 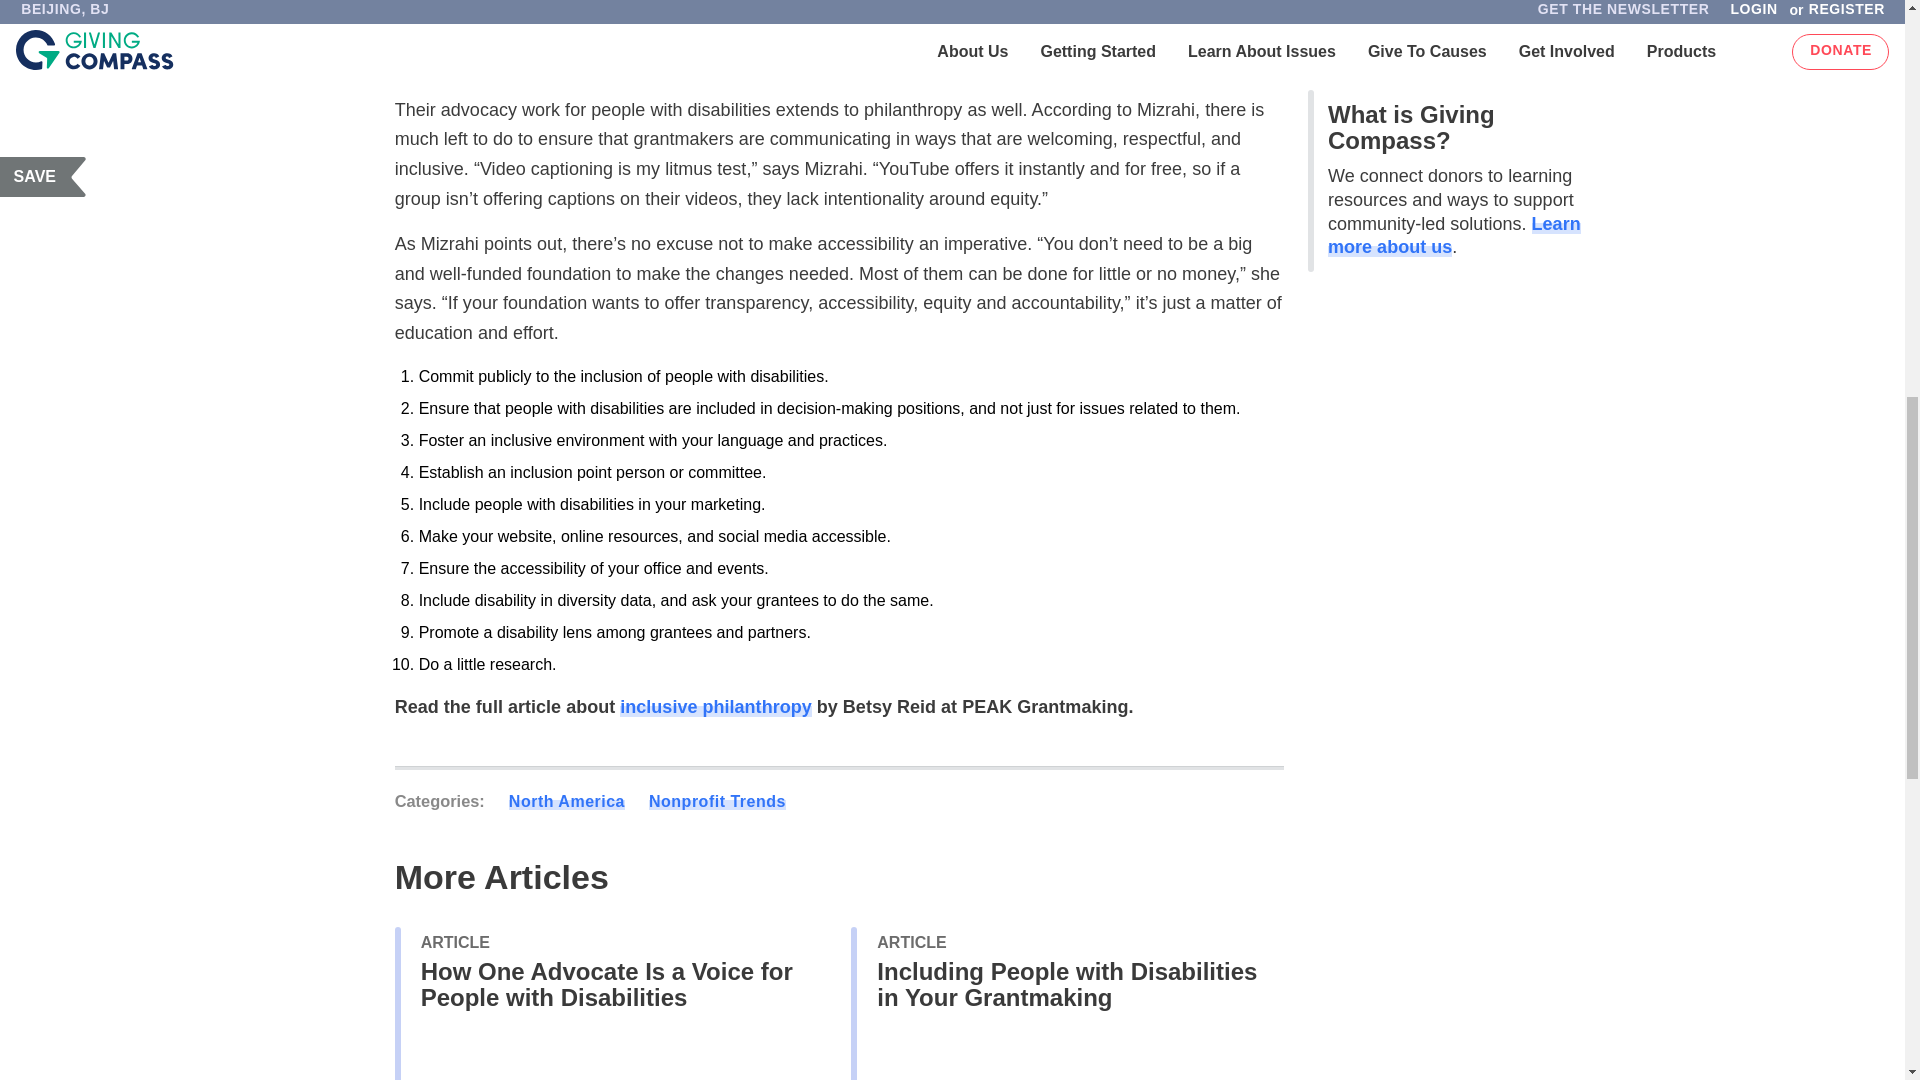 I want to click on inclusive philanthropy, so click(x=715, y=706).